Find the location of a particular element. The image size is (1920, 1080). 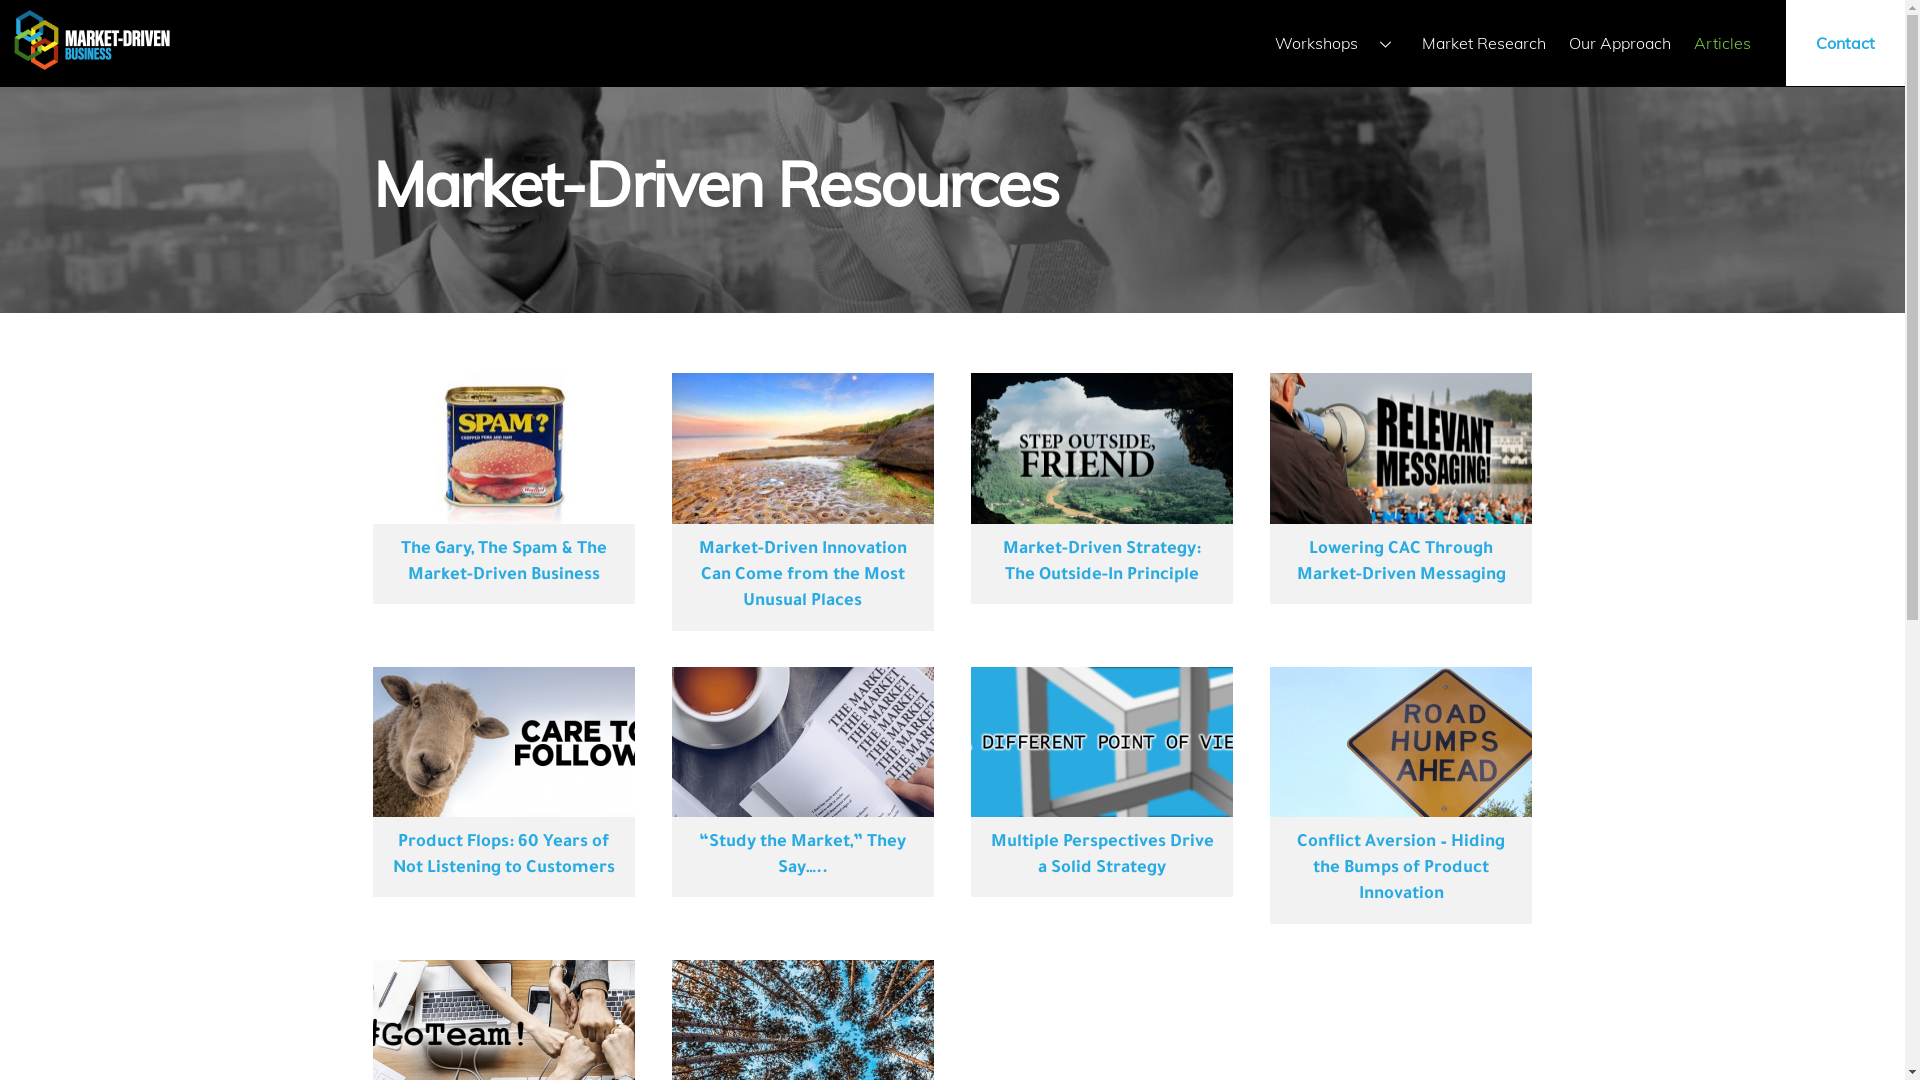

Famous_Flops is located at coordinates (503, 742).